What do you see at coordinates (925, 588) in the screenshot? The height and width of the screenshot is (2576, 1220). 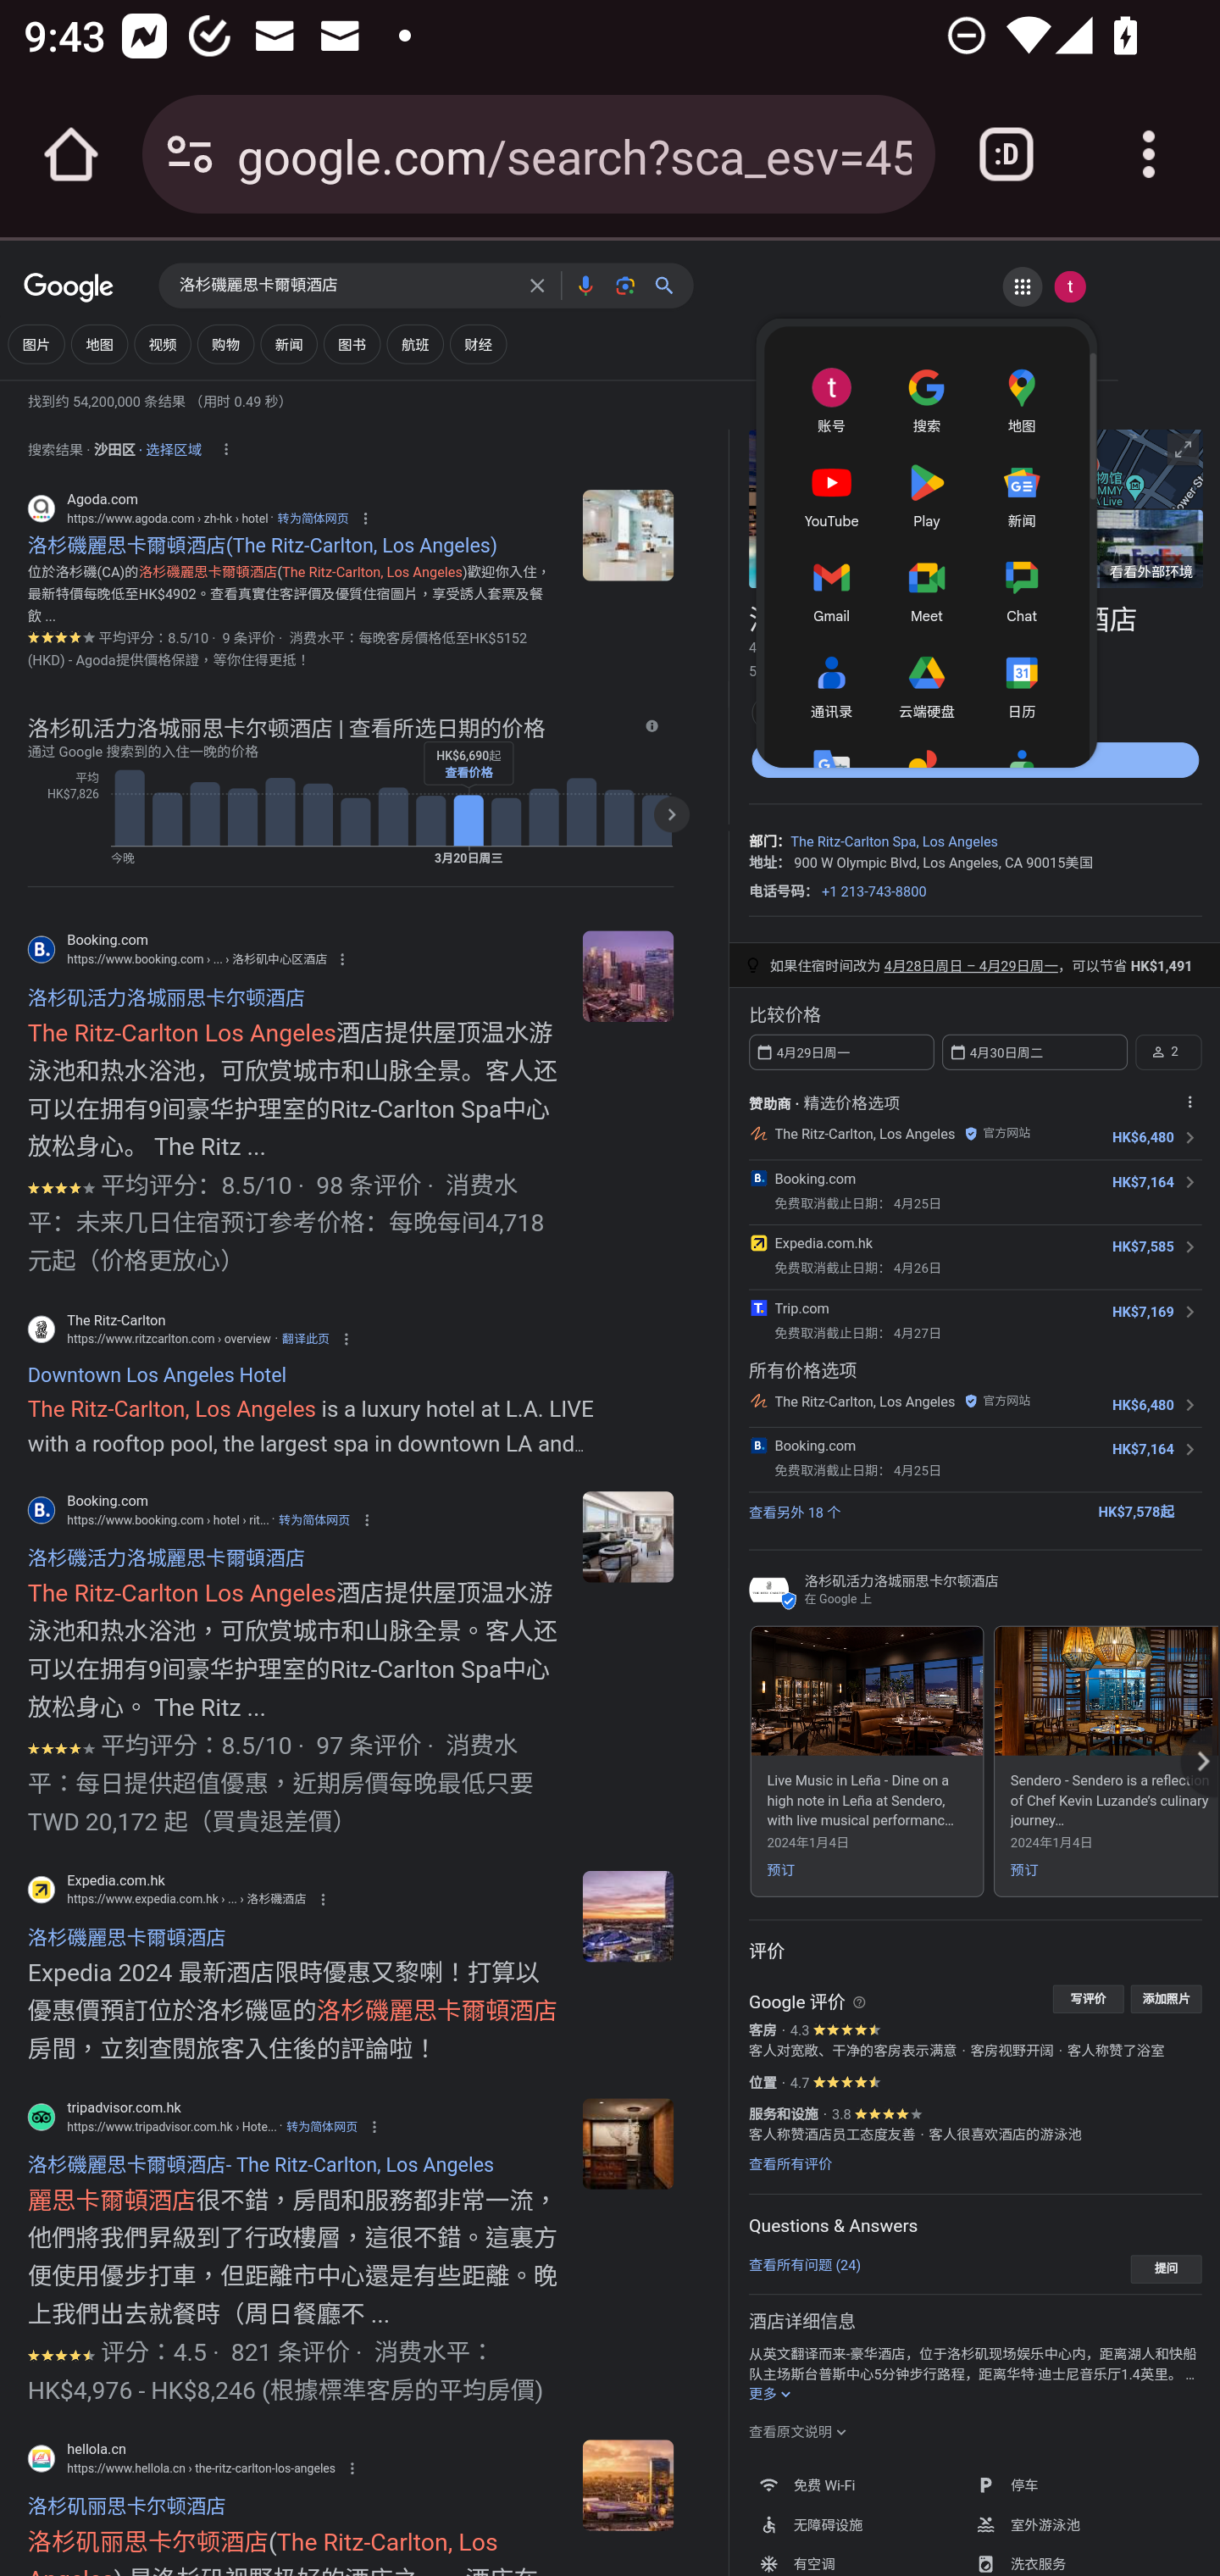 I see `Meet` at bounding box center [925, 588].